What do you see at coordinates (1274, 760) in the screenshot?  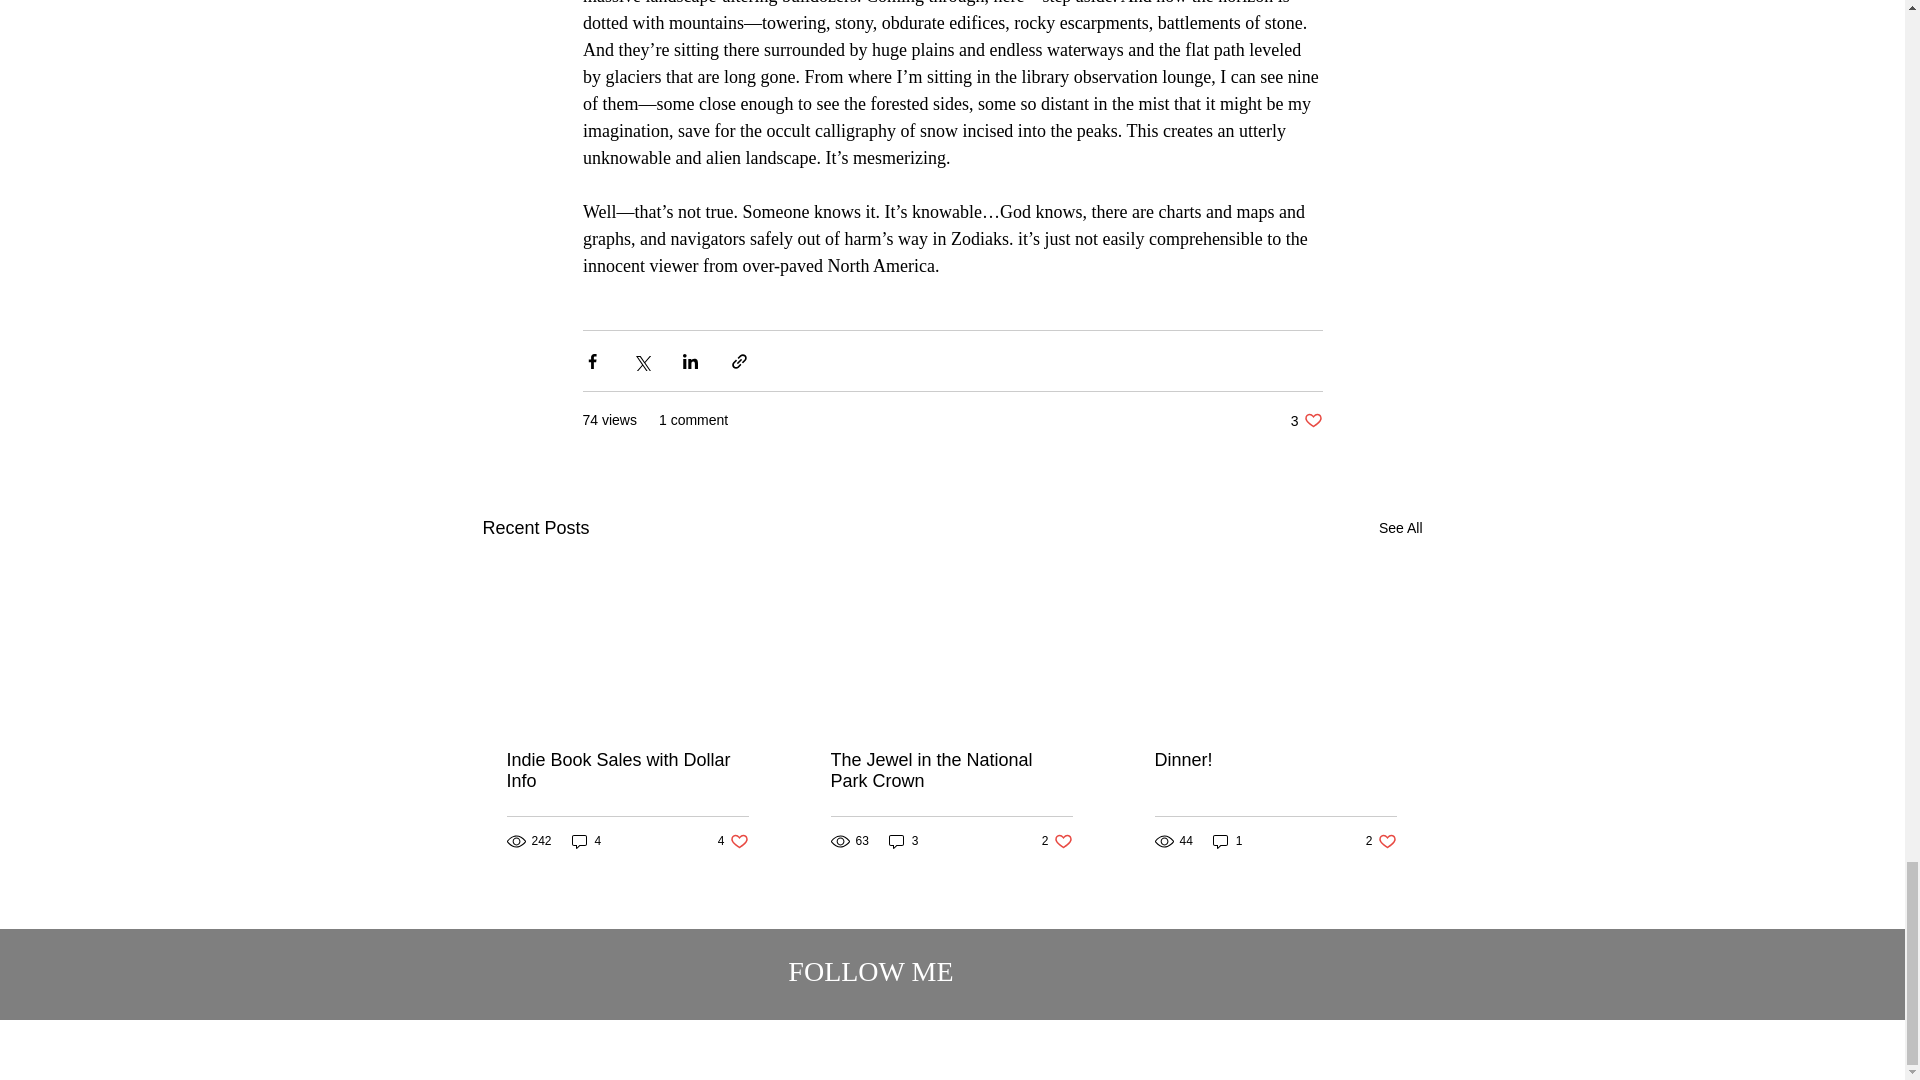 I see `1` at bounding box center [1274, 760].